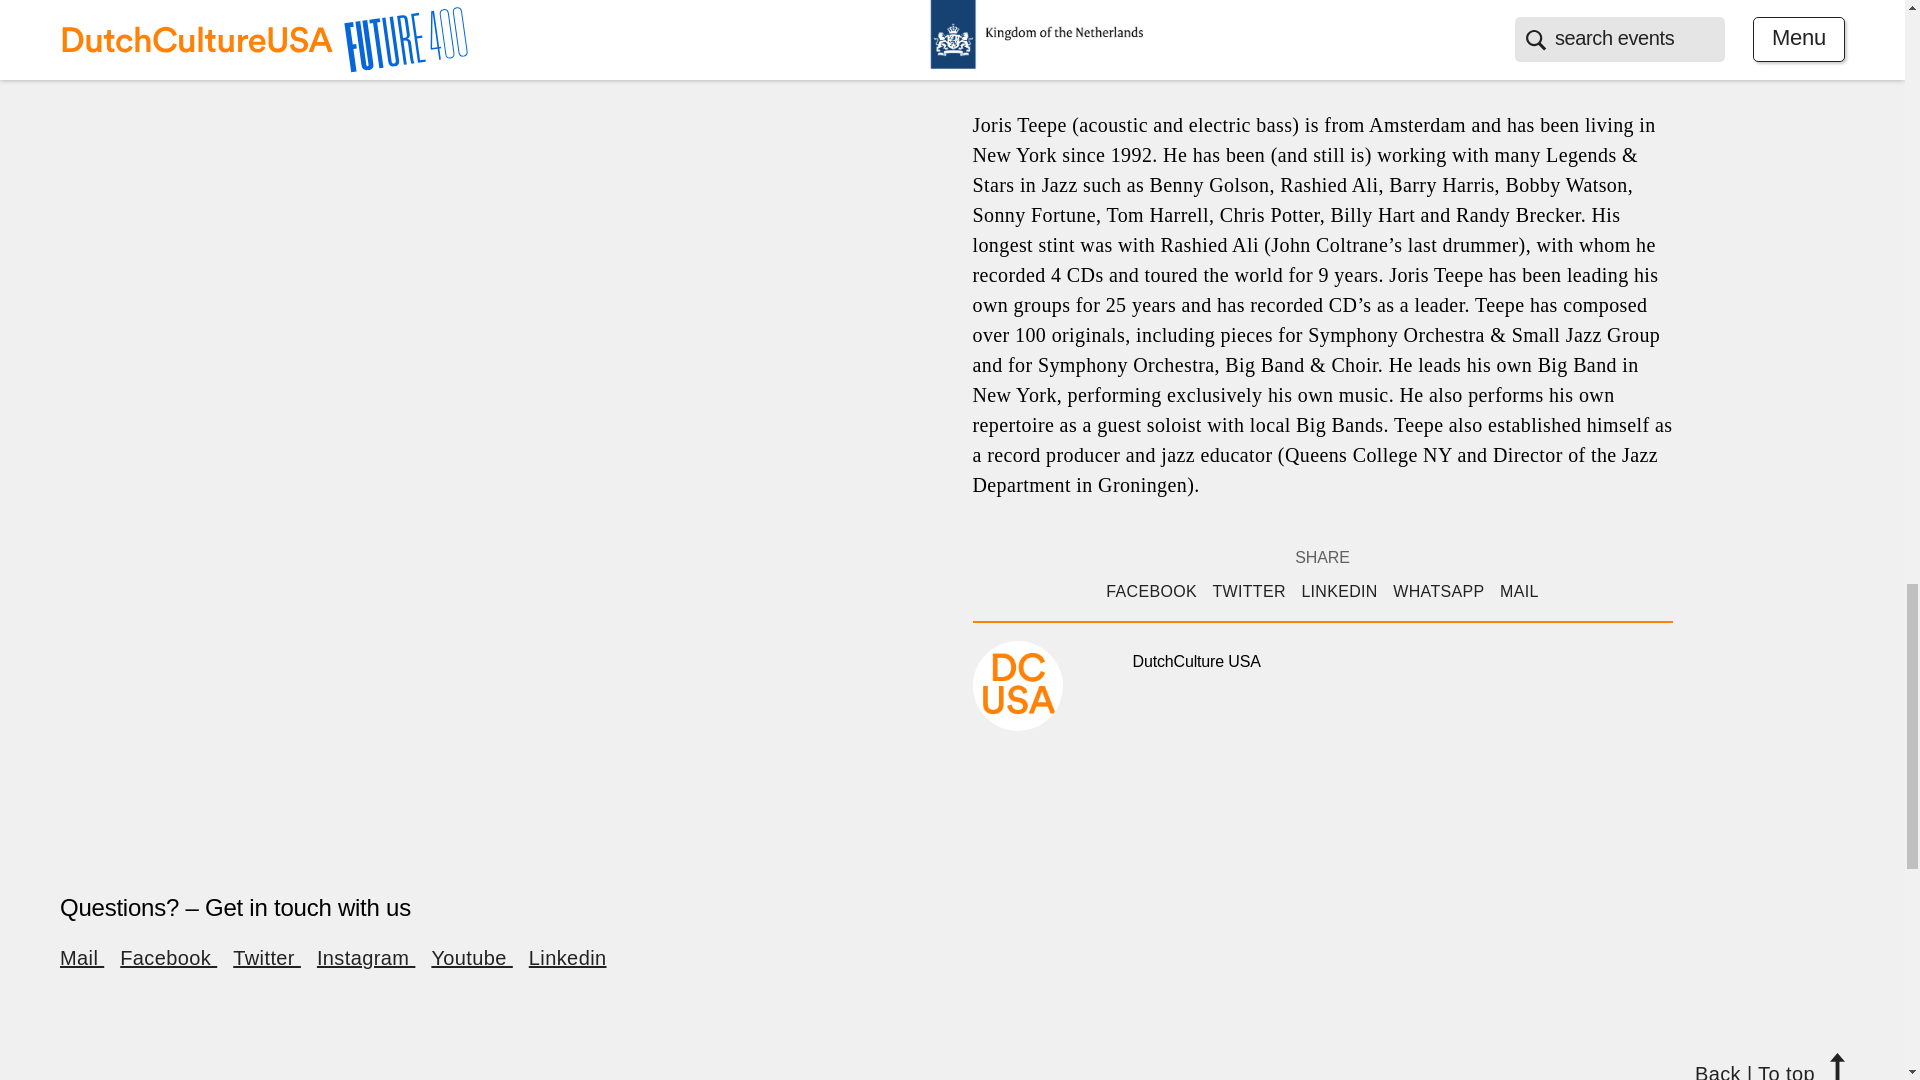 The height and width of the screenshot is (1080, 1920). Describe the element at coordinates (471, 958) in the screenshot. I see `Youtube` at that location.